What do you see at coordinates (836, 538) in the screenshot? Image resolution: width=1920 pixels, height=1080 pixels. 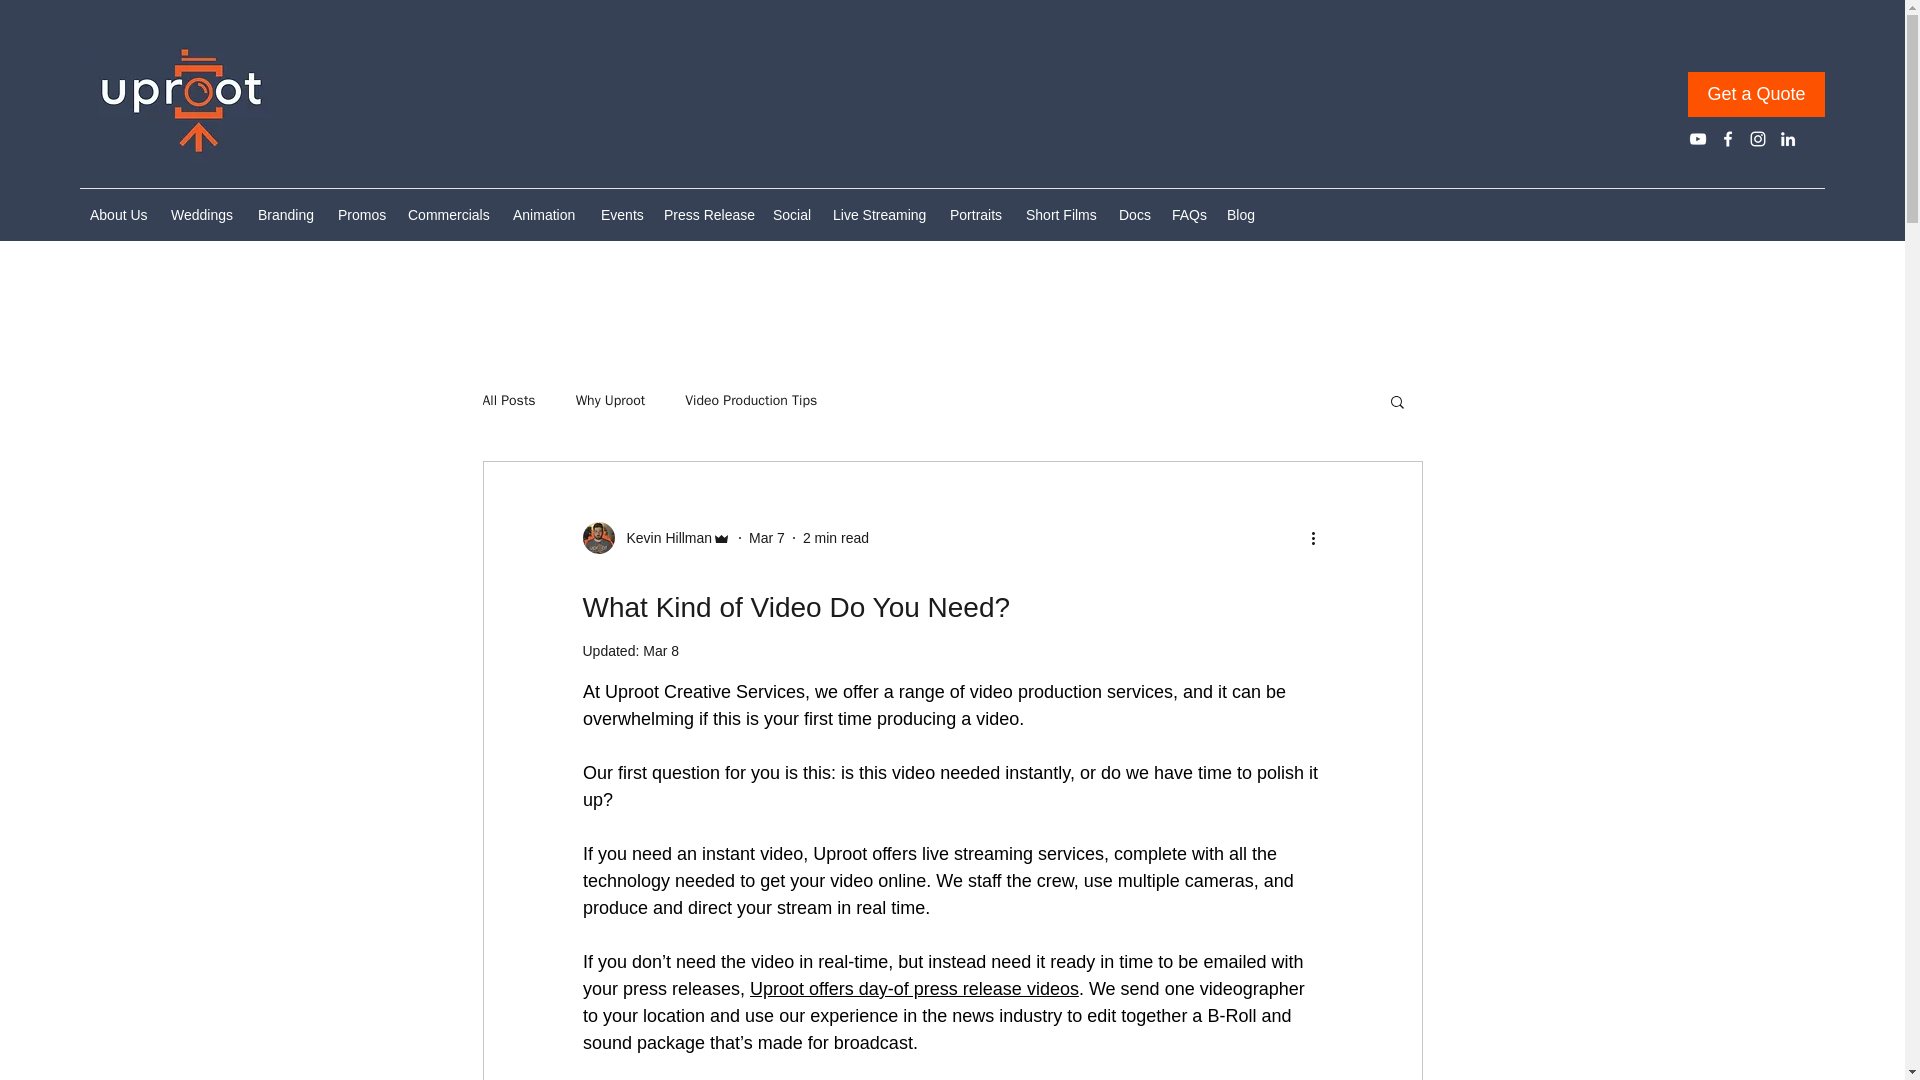 I see `2 min read` at bounding box center [836, 538].